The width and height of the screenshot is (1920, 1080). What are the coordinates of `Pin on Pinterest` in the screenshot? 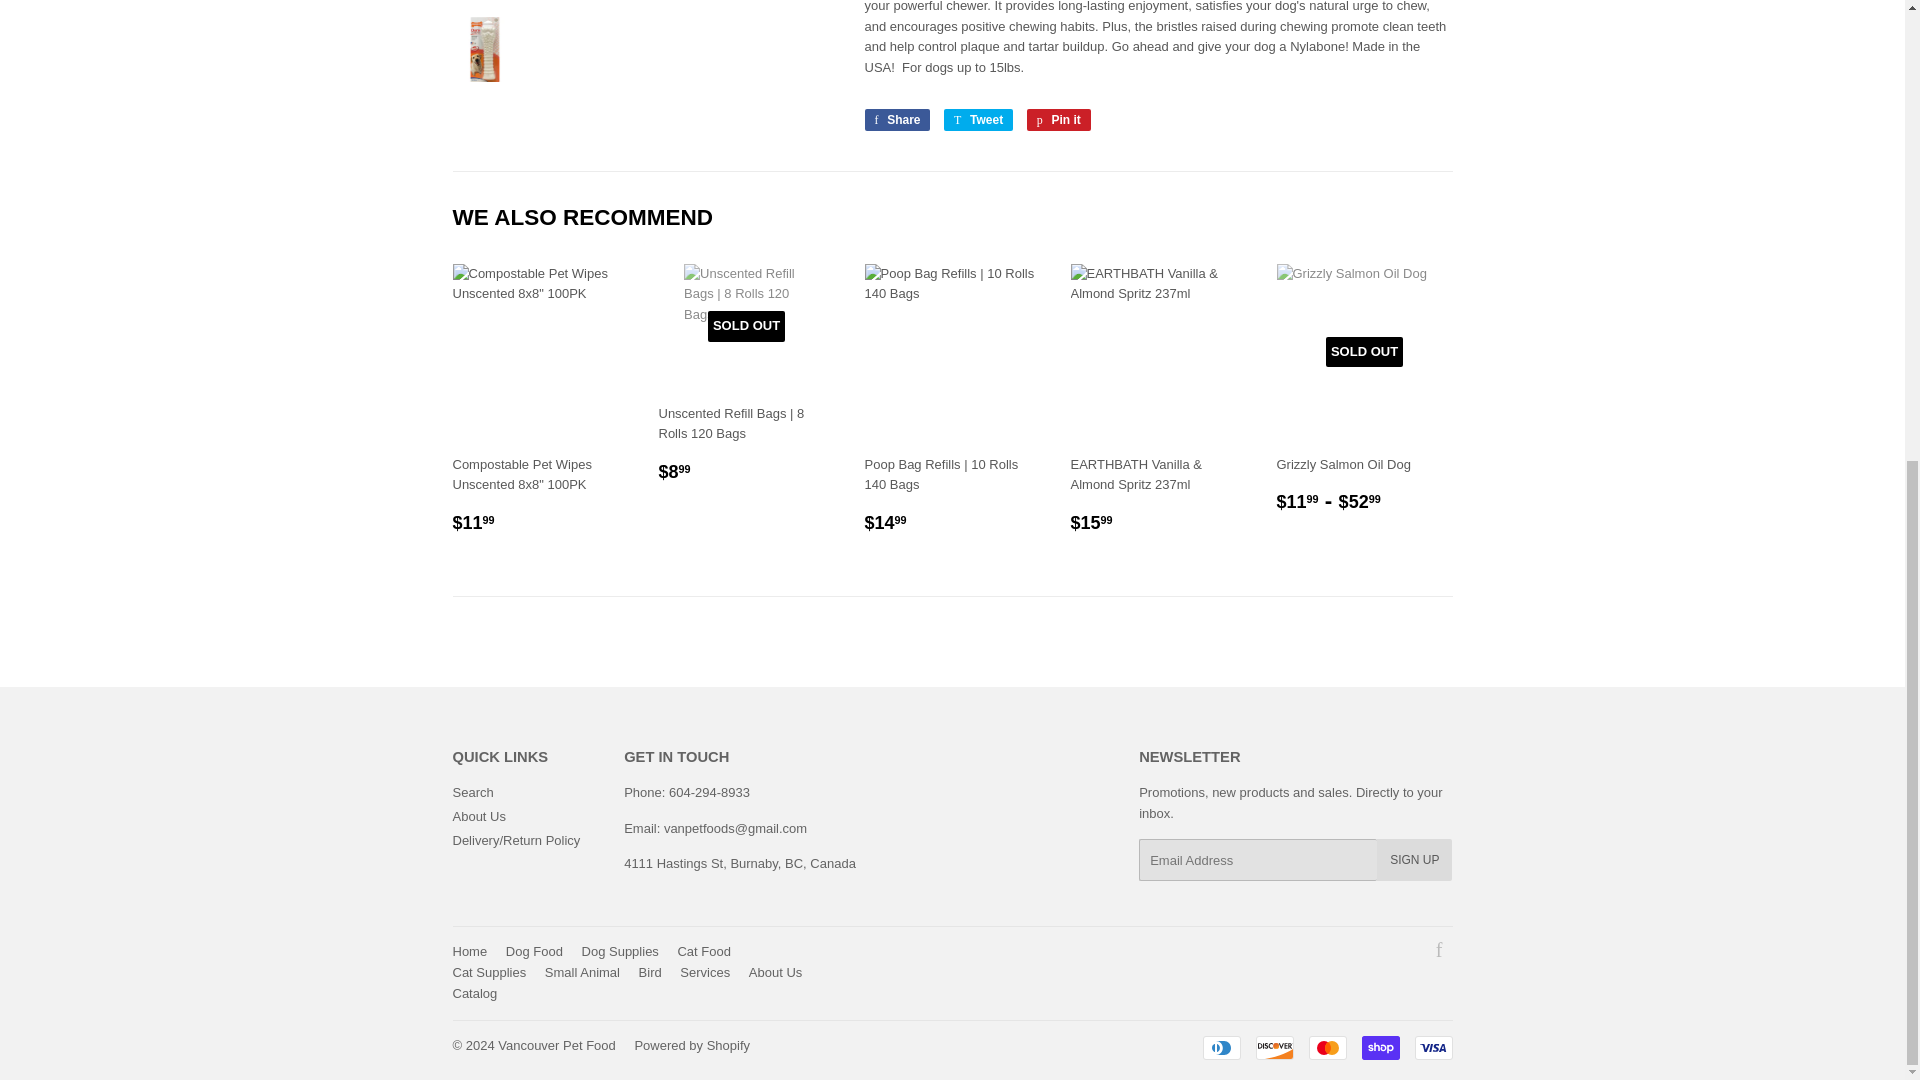 It's located at (1058, 120).